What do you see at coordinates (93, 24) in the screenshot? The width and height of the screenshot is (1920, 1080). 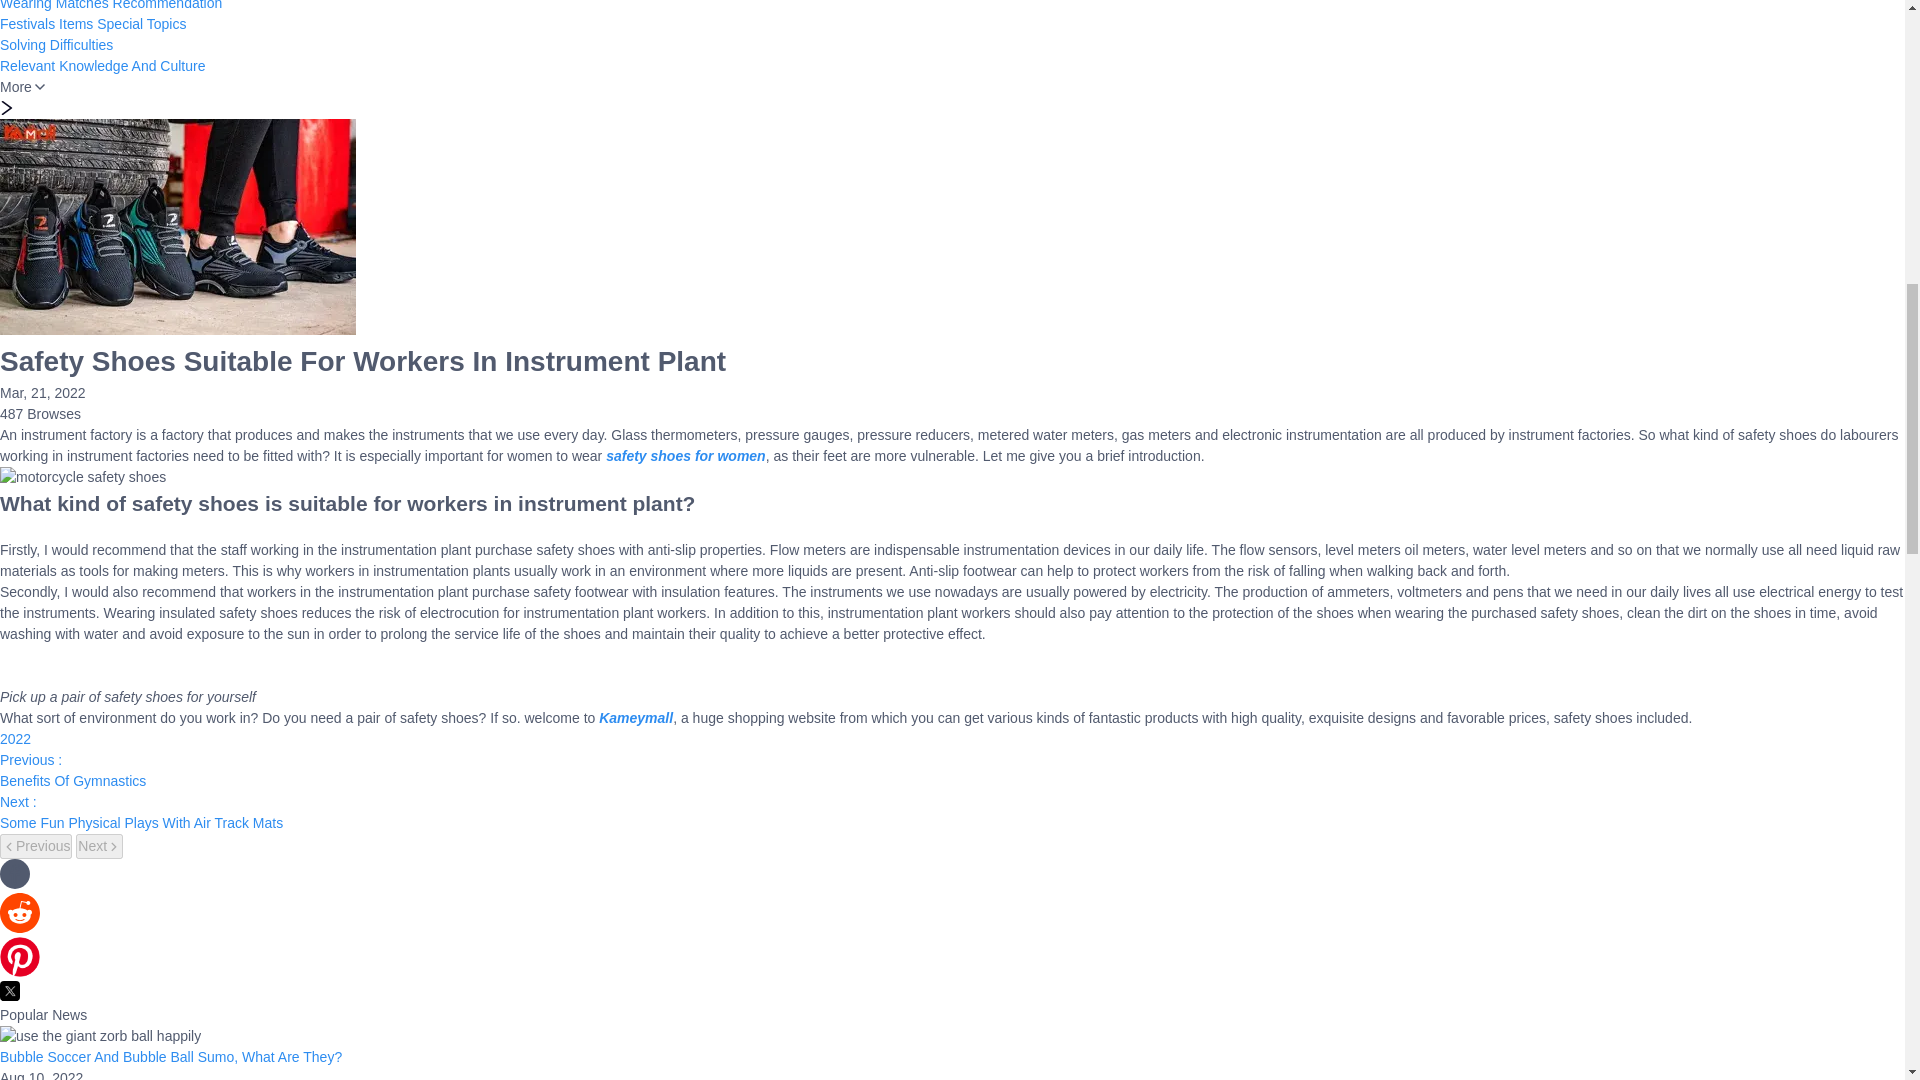 I see `Festivals Items Special Topics` at bounding box center [93, 24].